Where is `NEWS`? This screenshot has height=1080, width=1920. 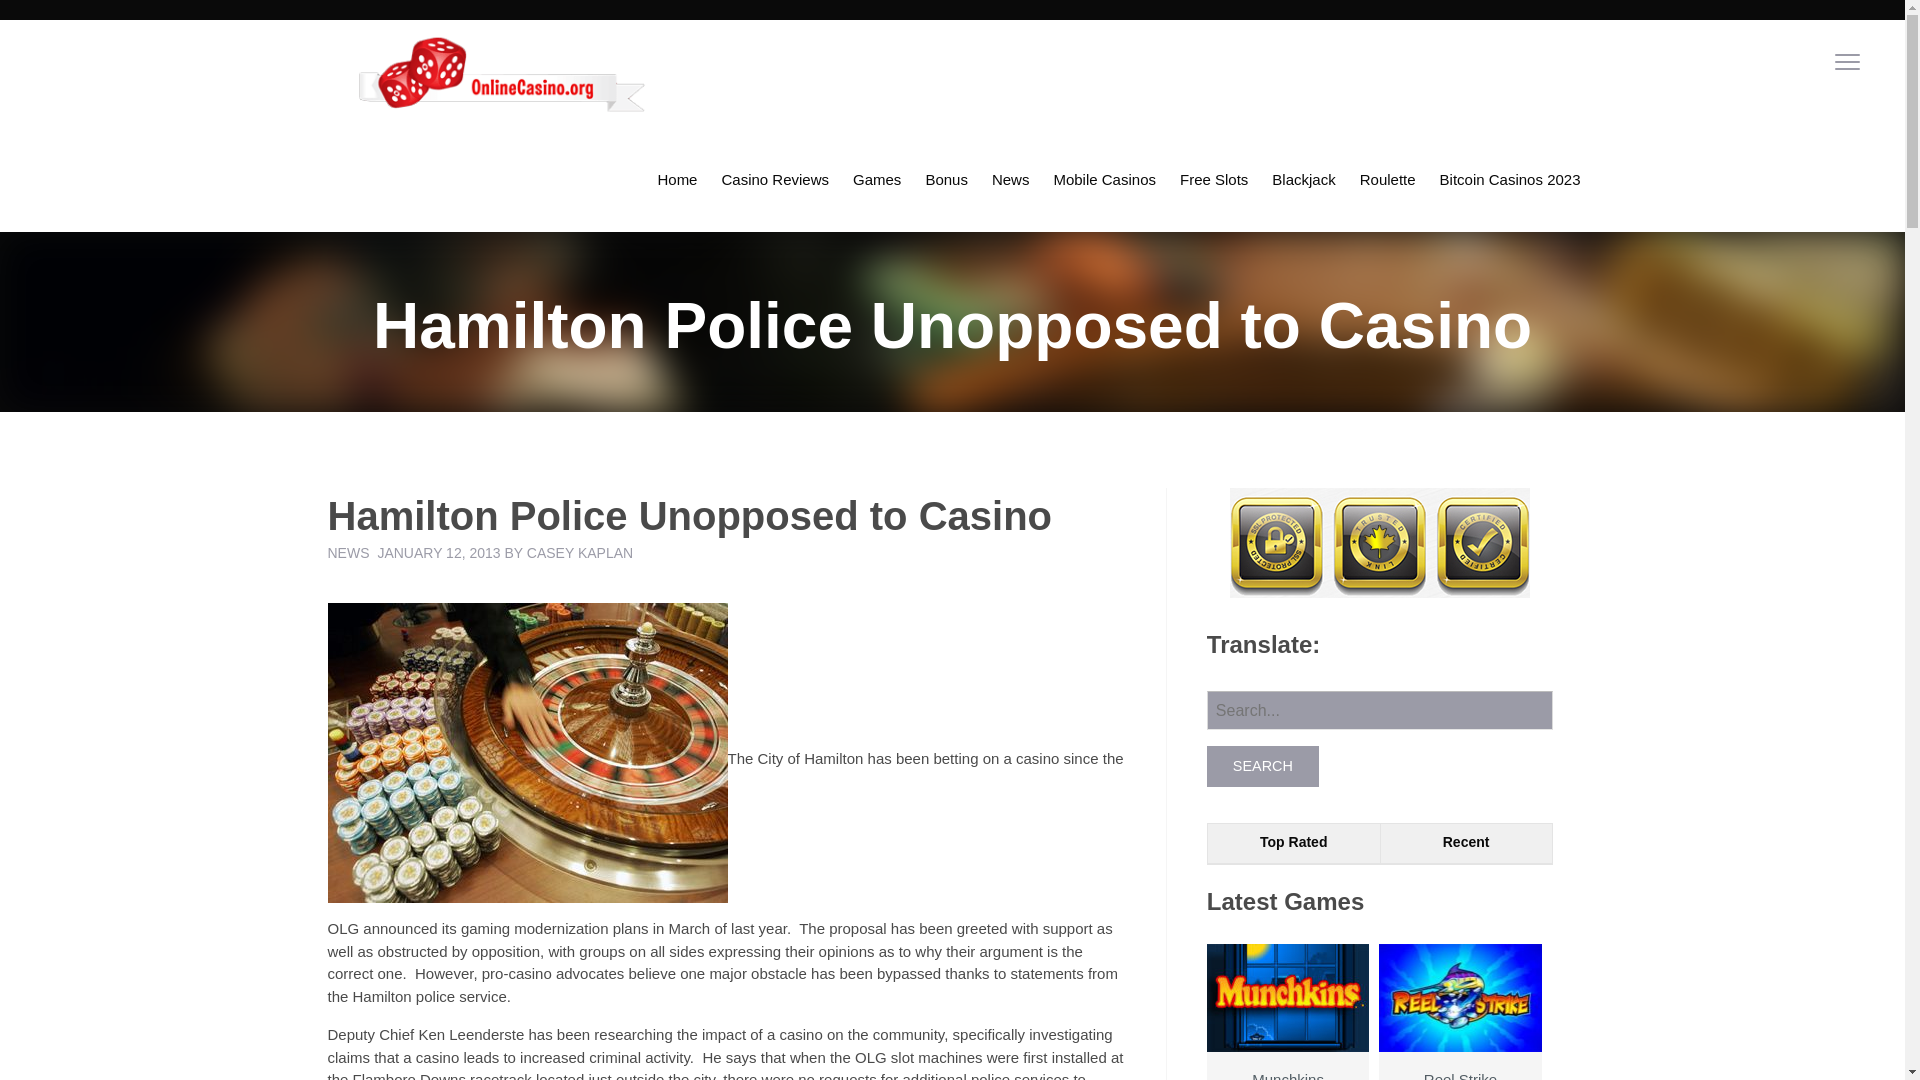 NEWS is located at coordinates (349, 552).